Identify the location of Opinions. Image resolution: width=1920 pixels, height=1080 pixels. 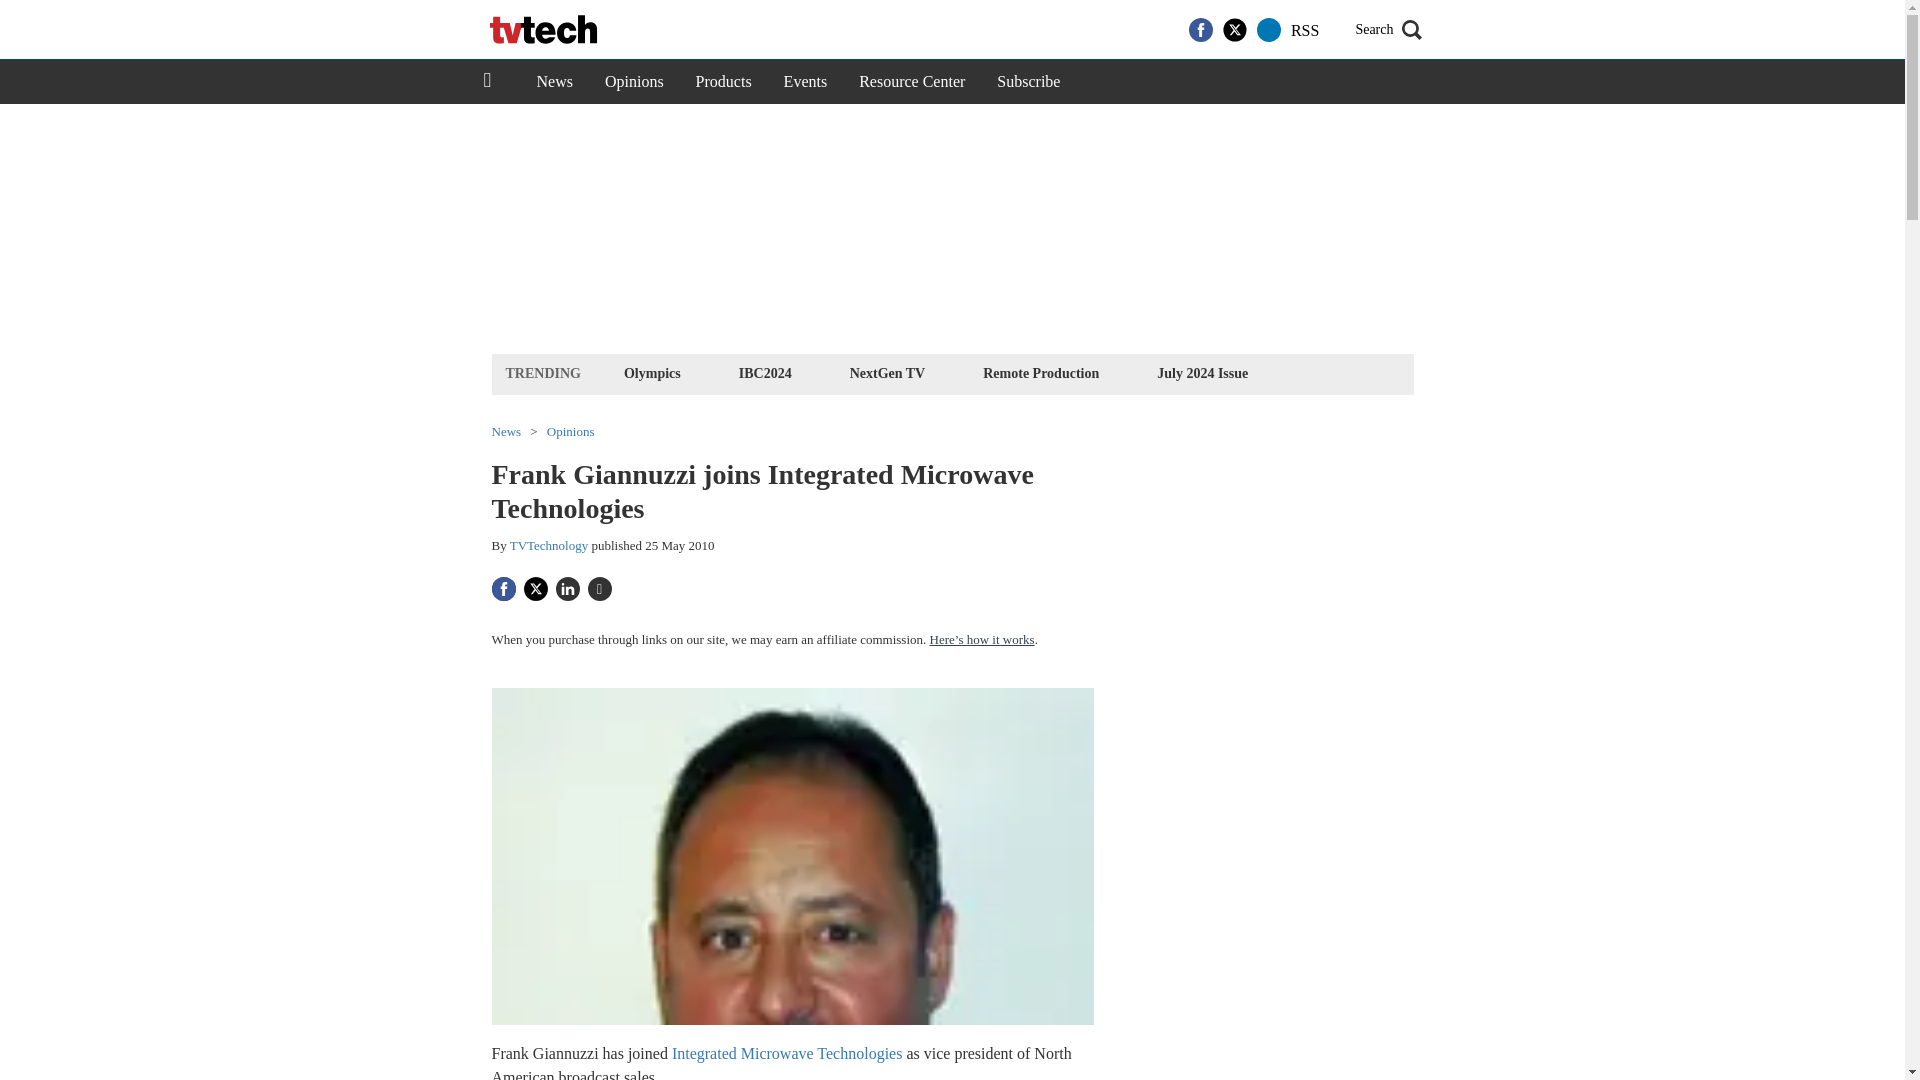
(571, 432).